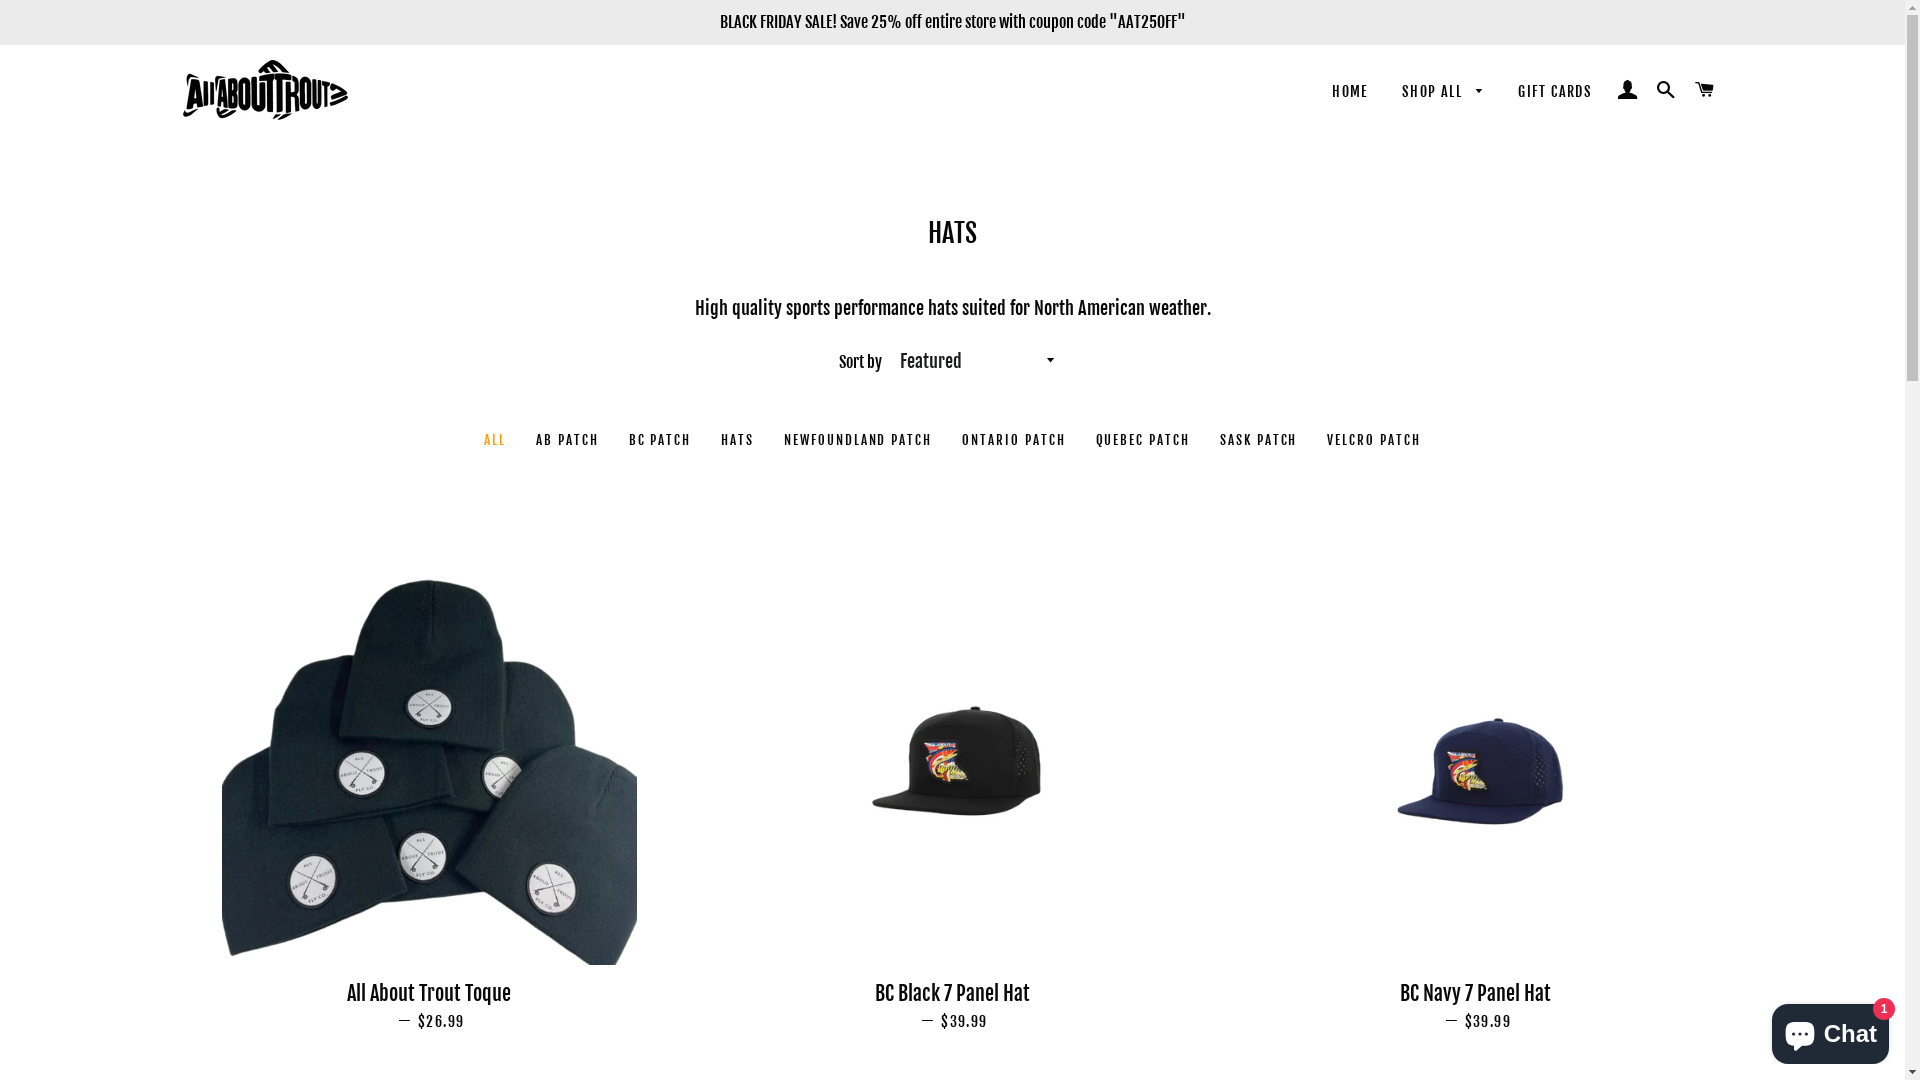 The height and width of the screenshot is (1080, 1920). What do you see at coordinates (1374, 440) in the screenshot?
I see `VELCRO PATCH` at bounding box center [1374, 440].